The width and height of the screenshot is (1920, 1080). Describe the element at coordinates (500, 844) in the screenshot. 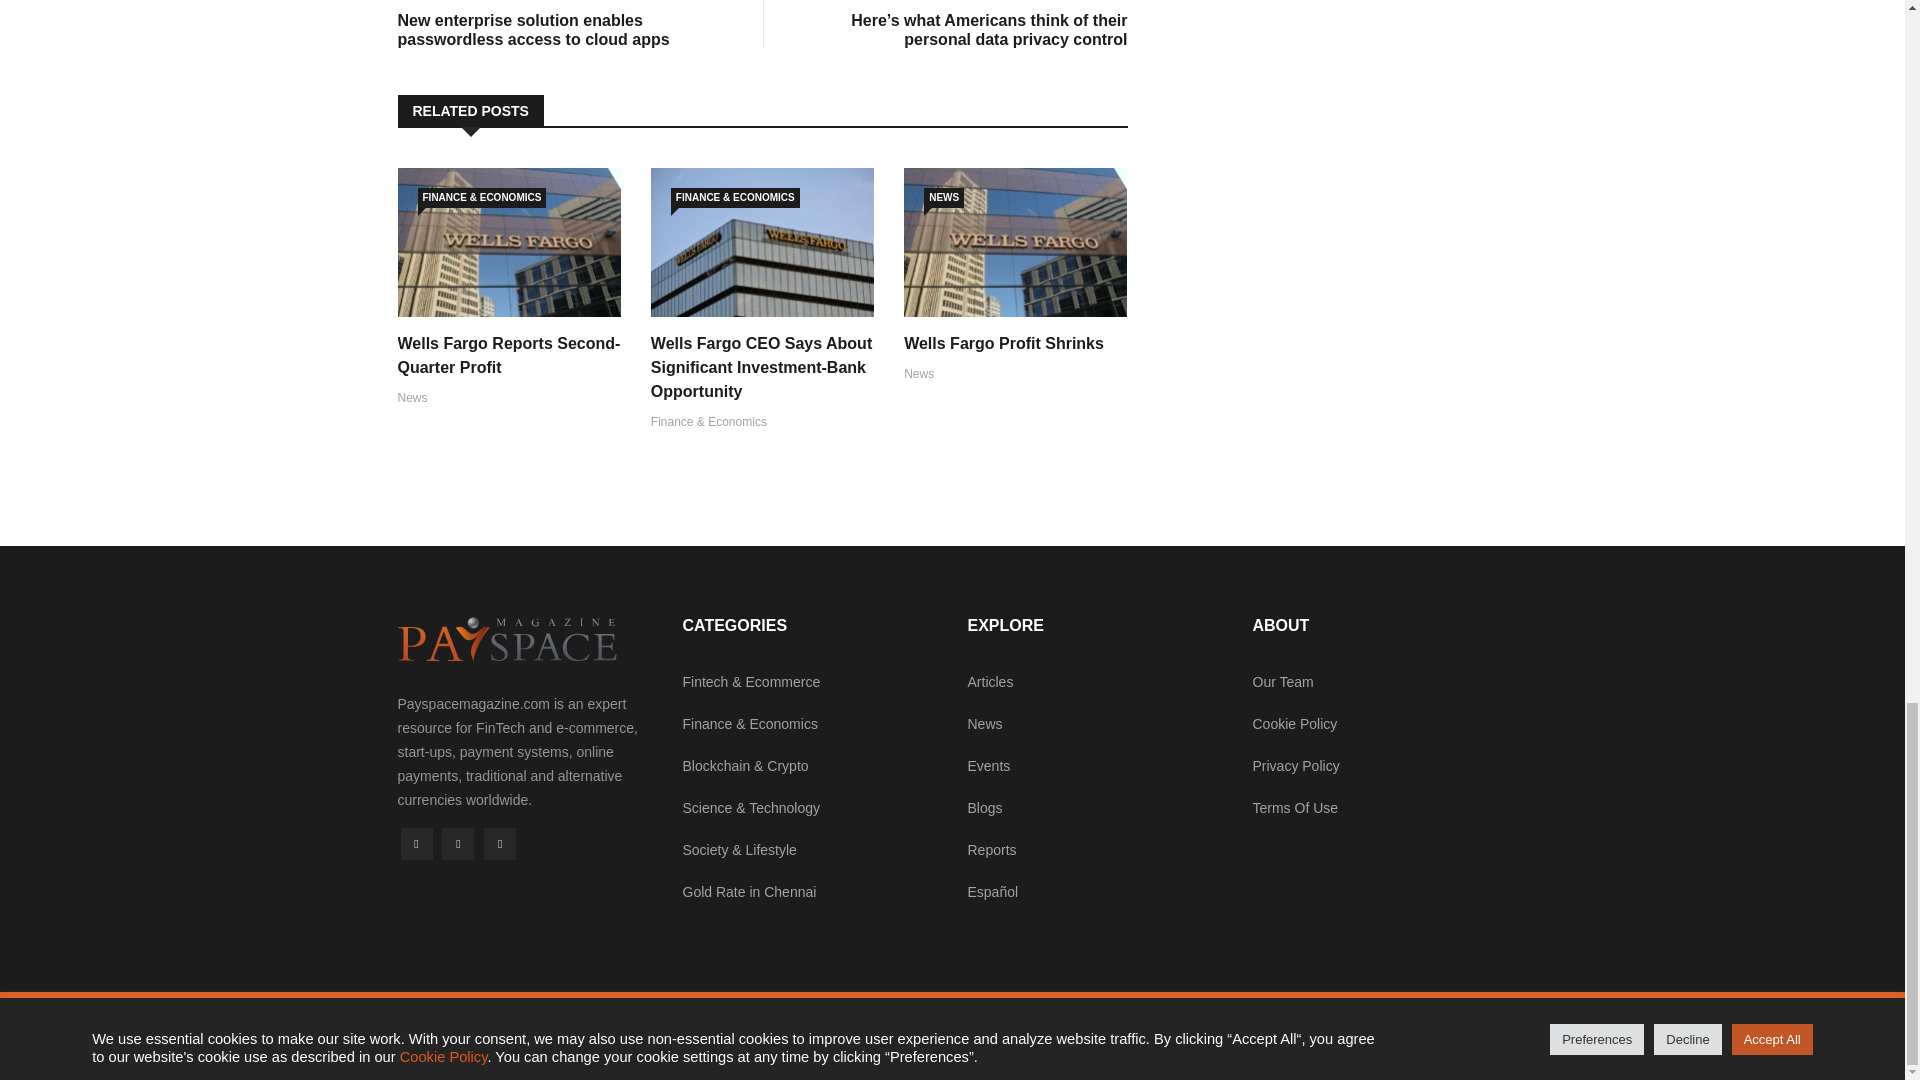

I see `RSS` at that location.